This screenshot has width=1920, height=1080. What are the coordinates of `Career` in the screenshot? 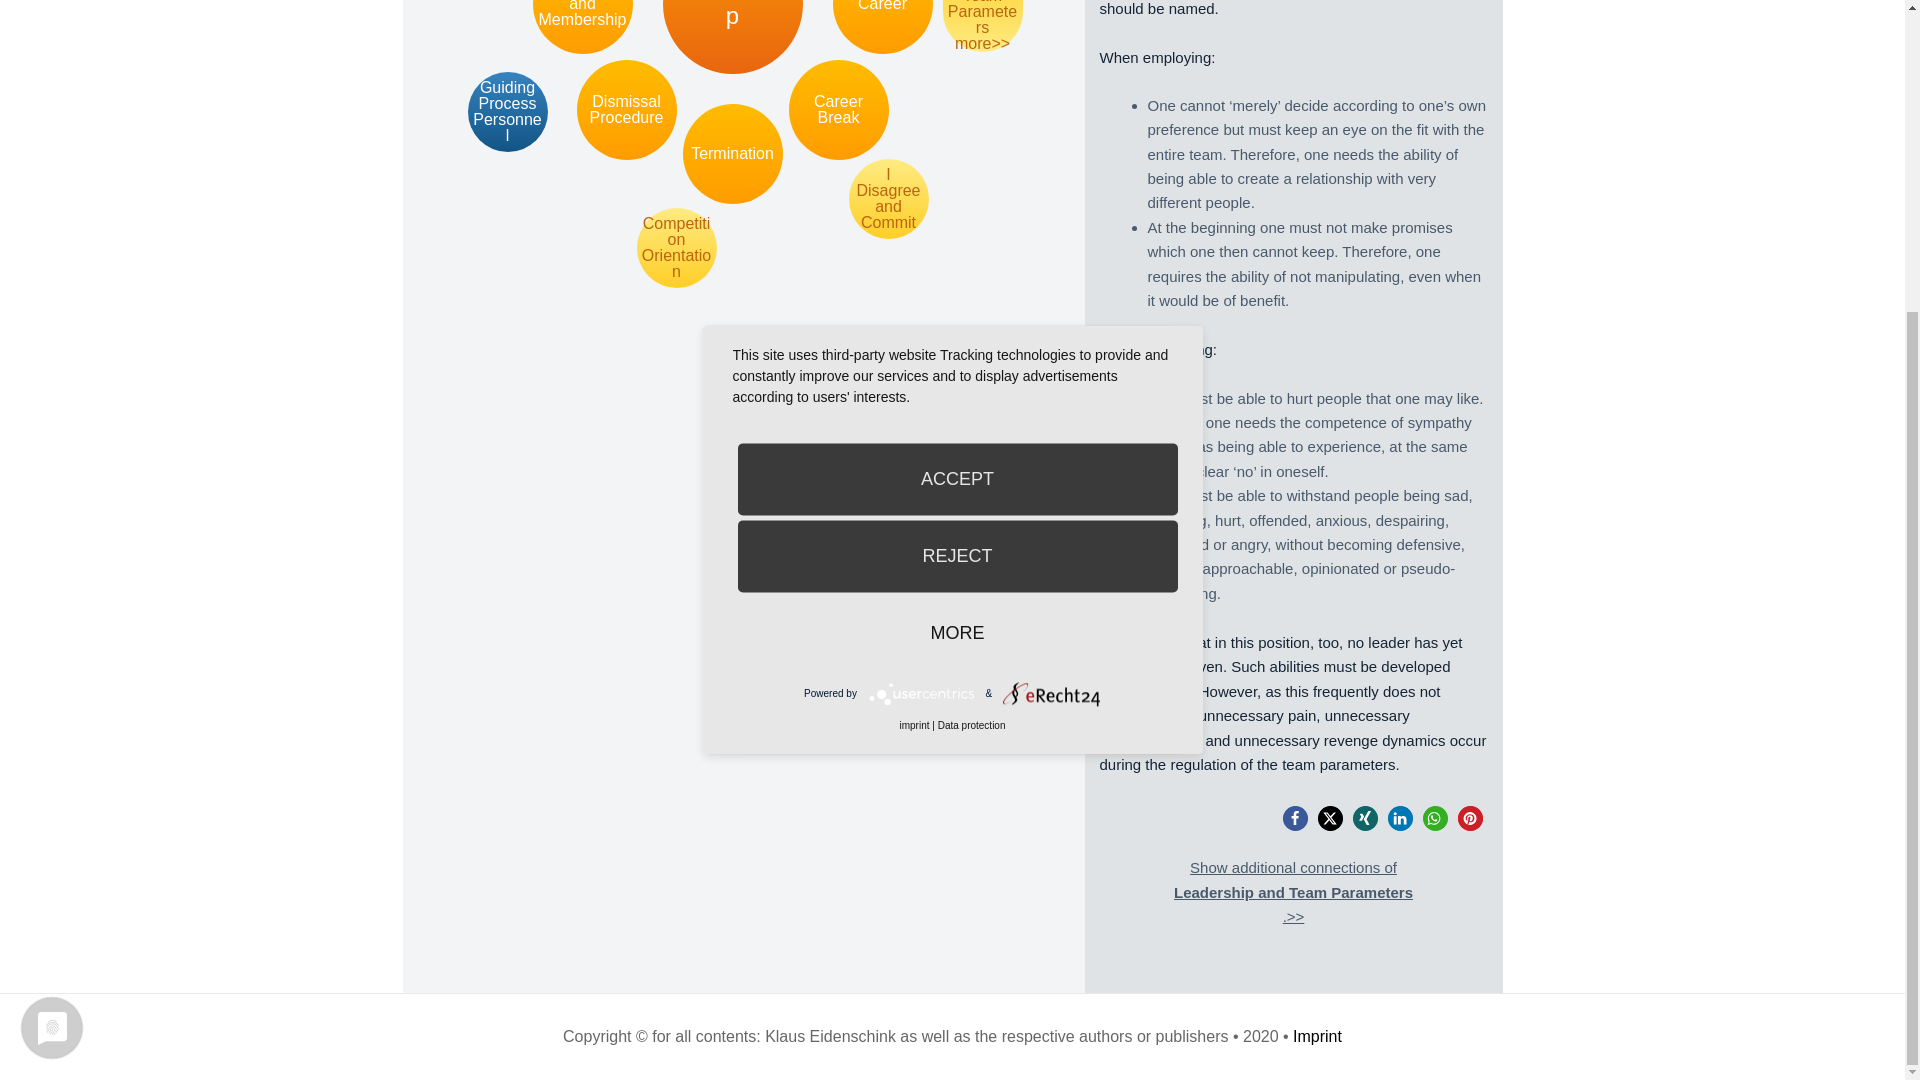 It's located at (881, 27).